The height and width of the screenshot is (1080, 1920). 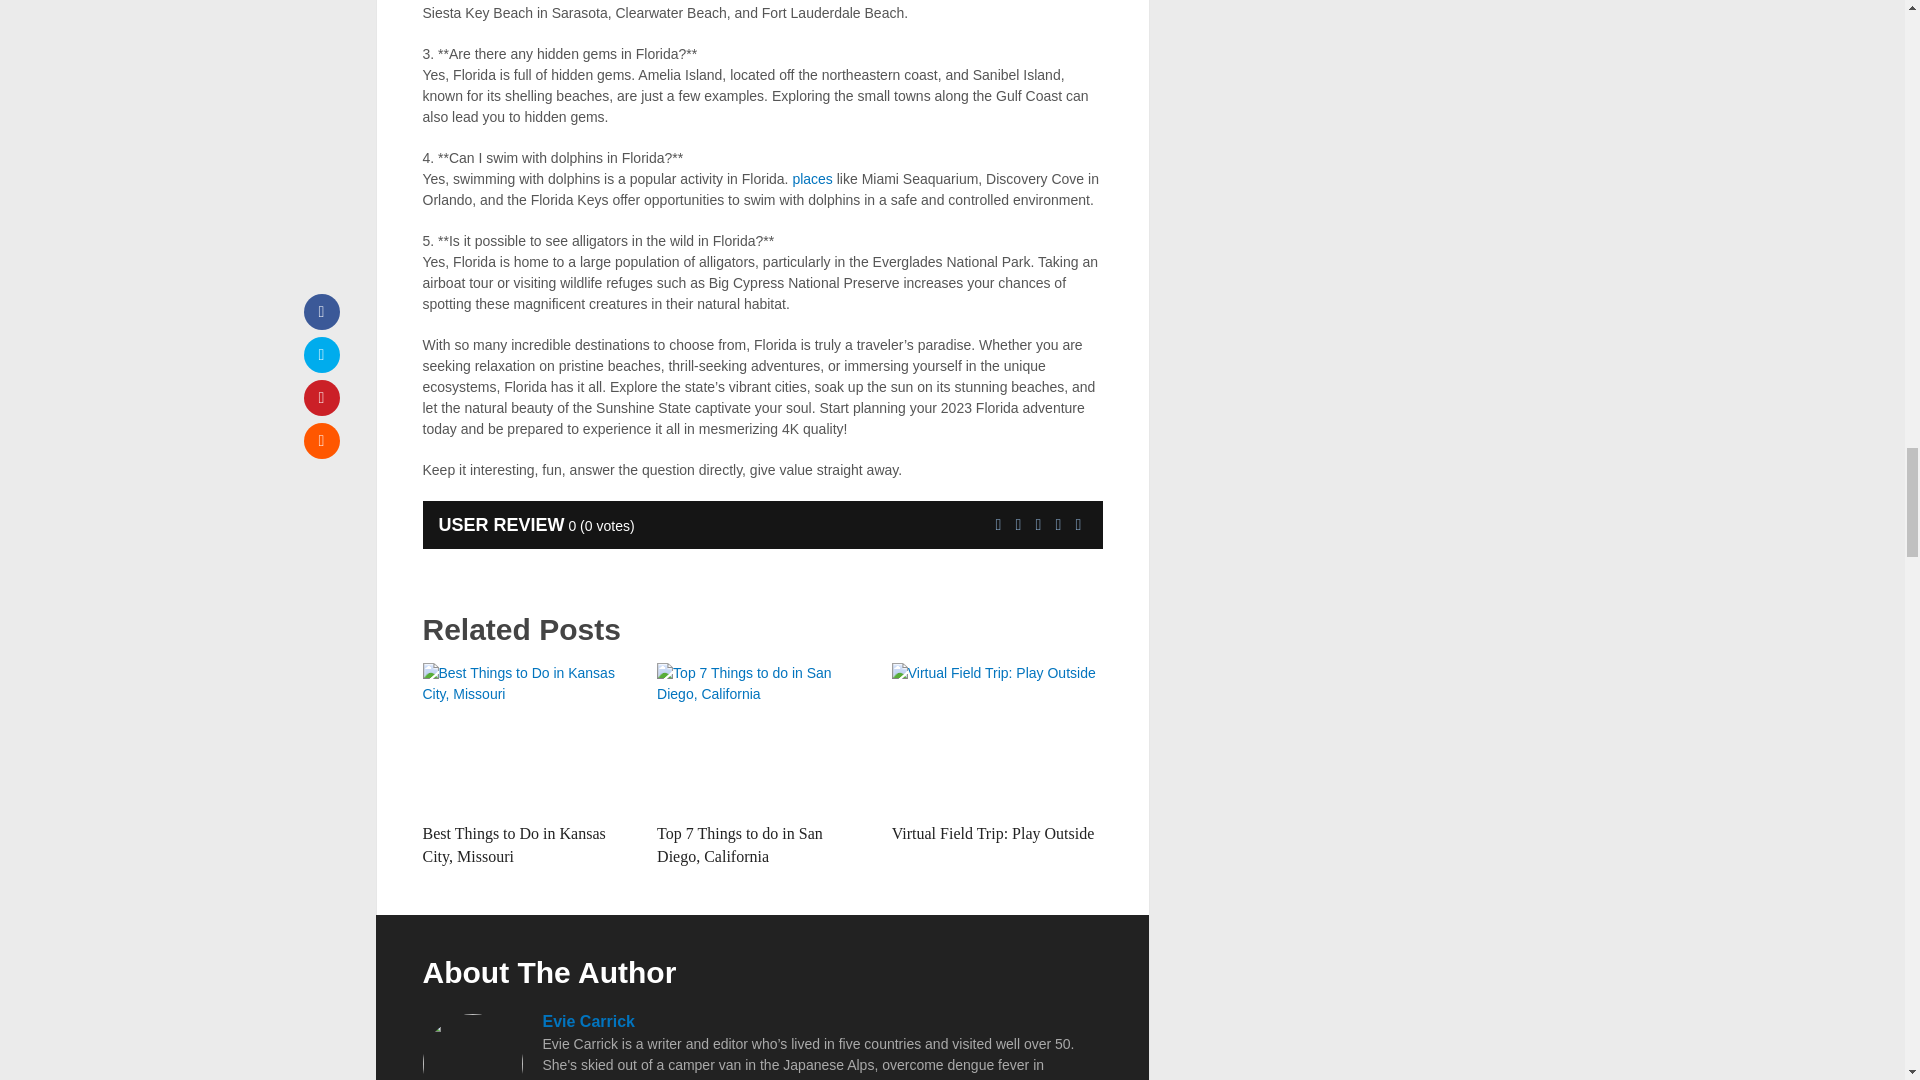 What do you see at coordinates (528, 738) in the screenshot?
I see `Best Things to Do in Kansas City, Missouri` at bounding box center [528, 738].